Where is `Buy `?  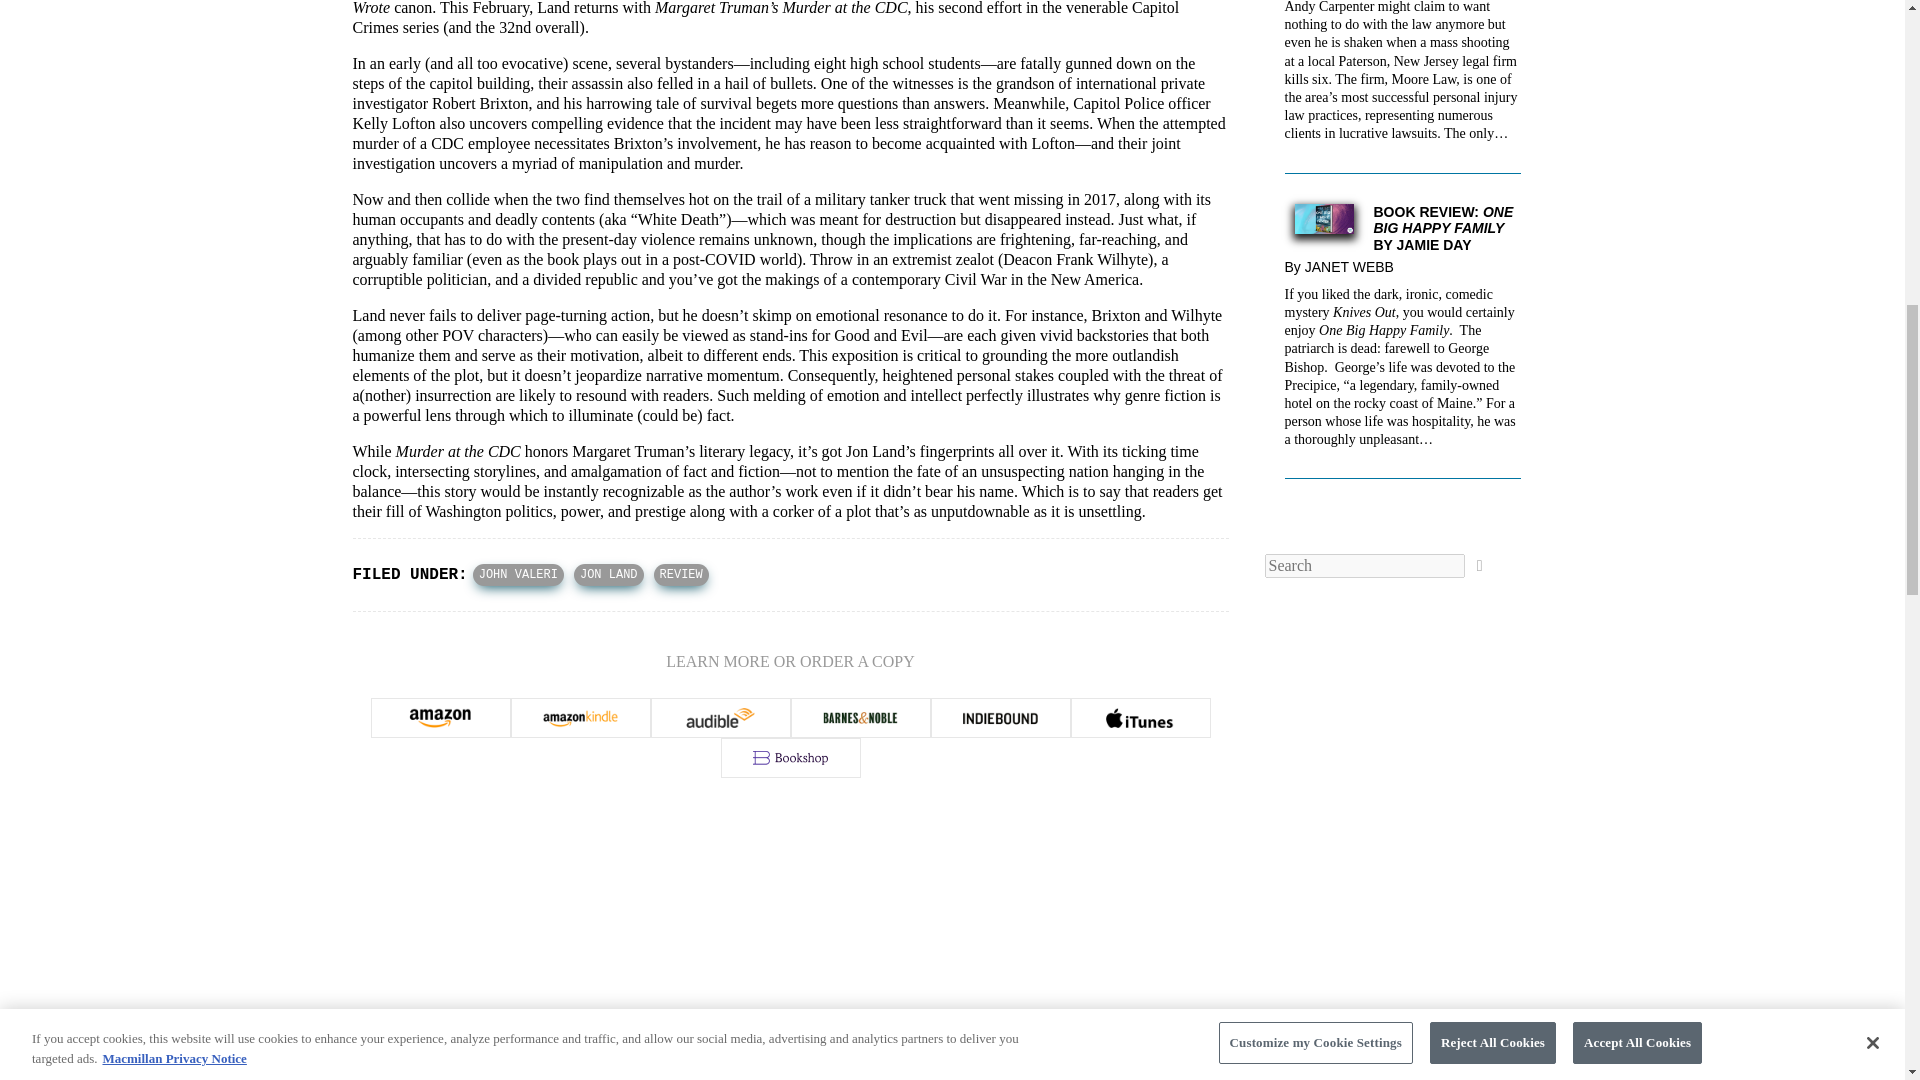 Buy  is located at coordinates (720, 717).